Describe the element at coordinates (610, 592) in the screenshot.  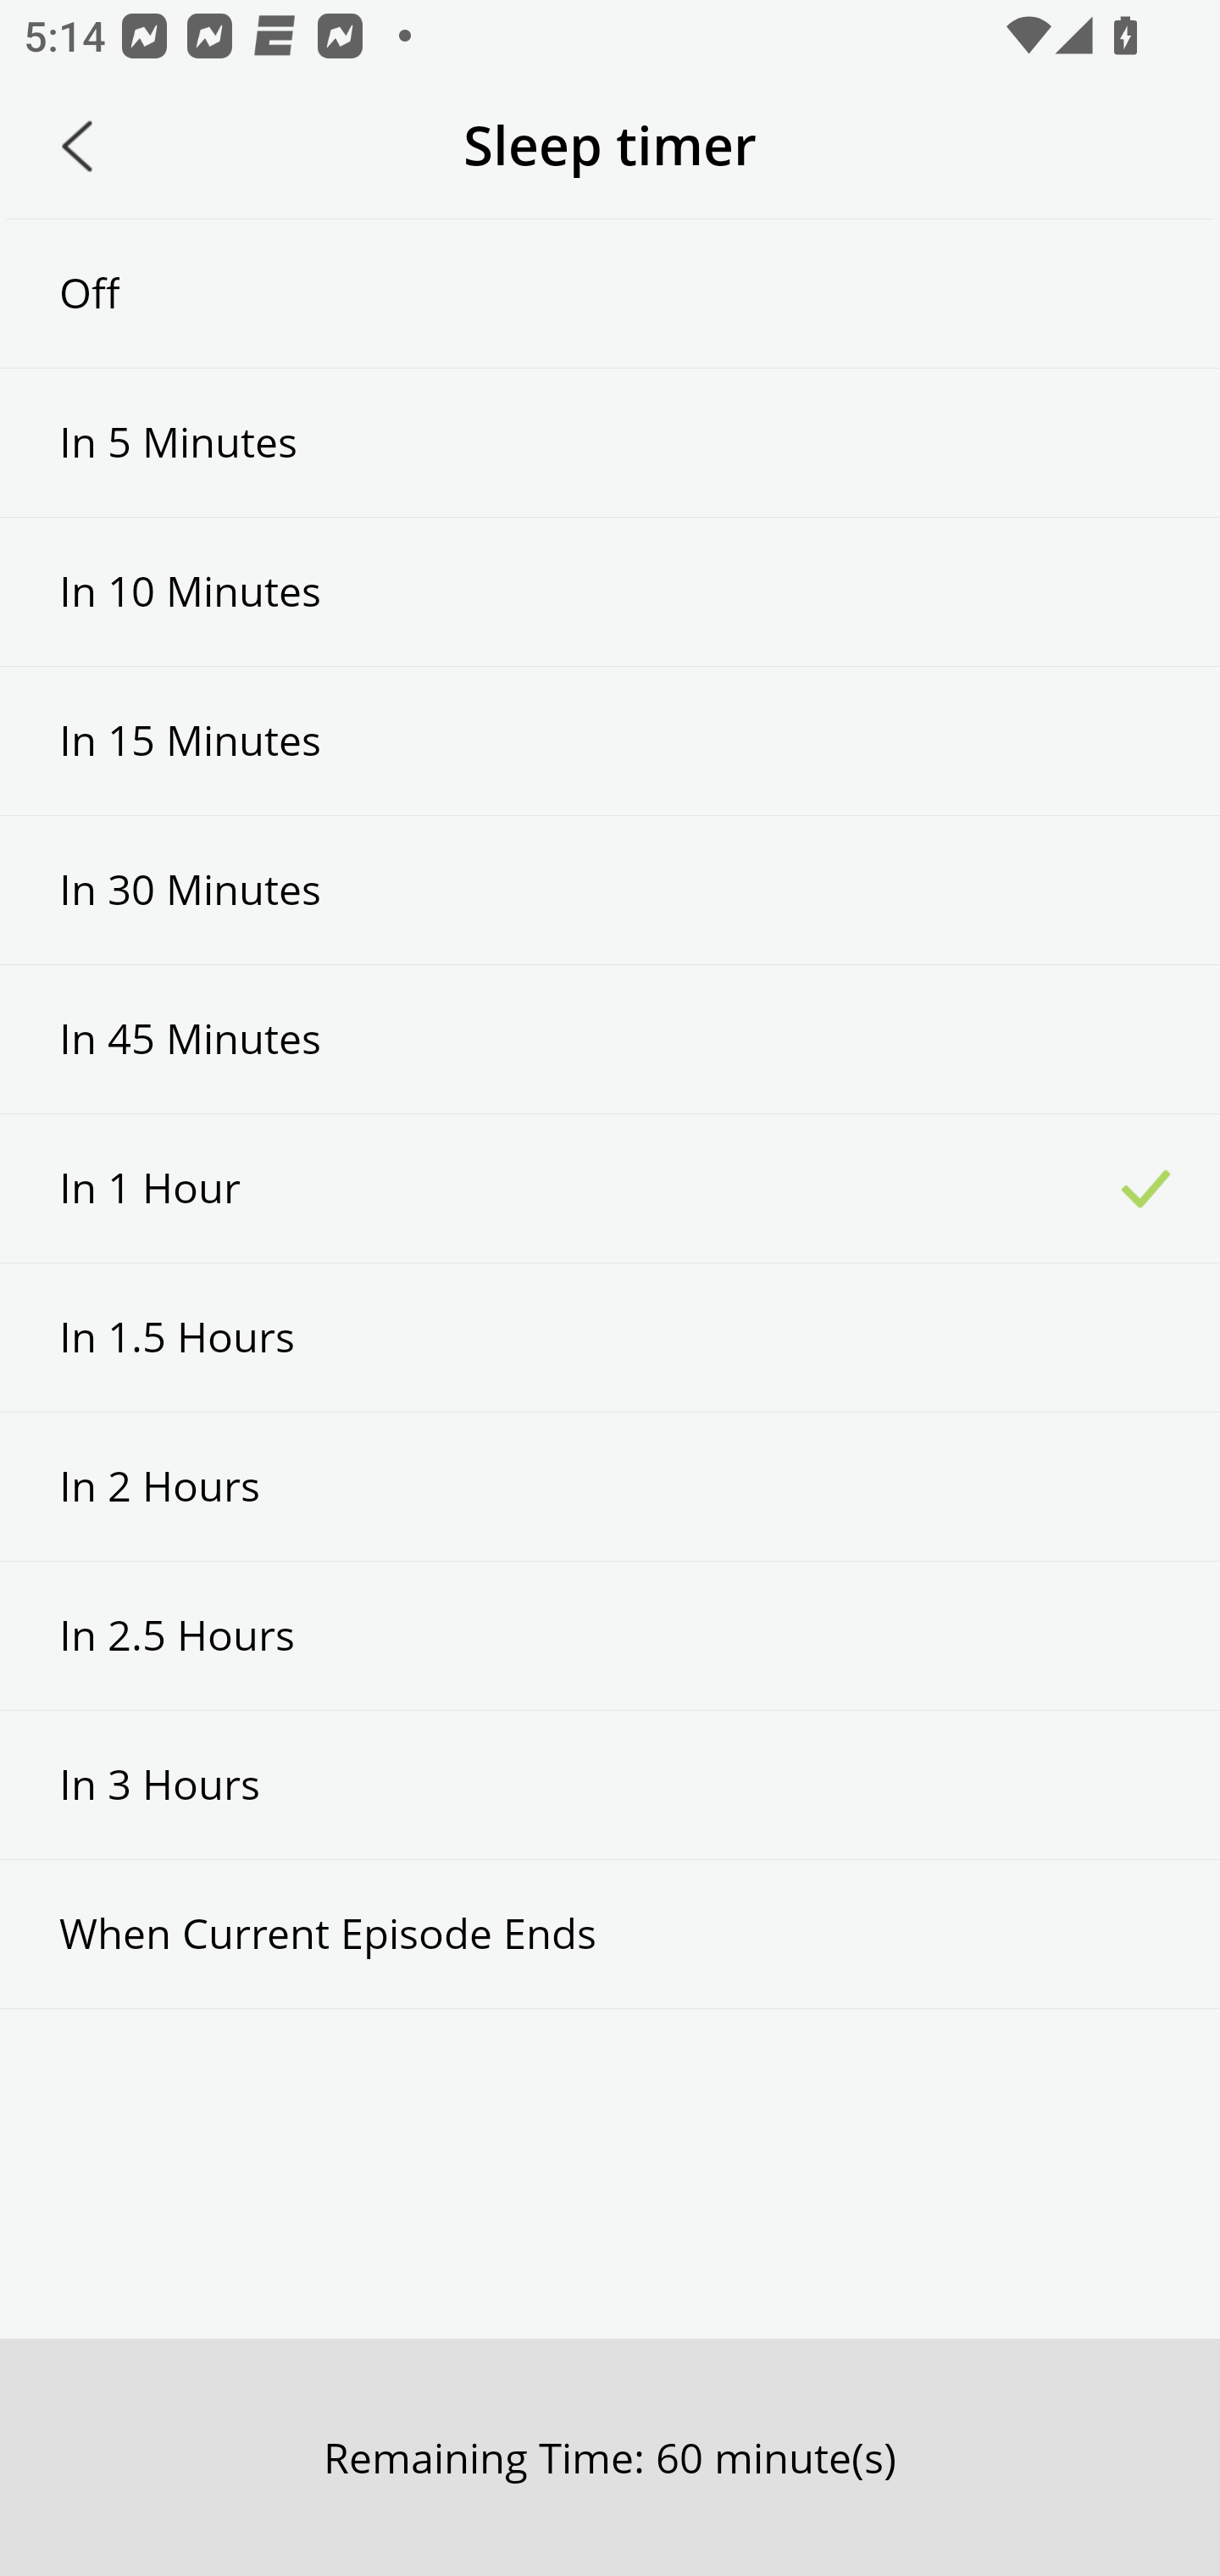
I see `In 10 Minutes` at that location.